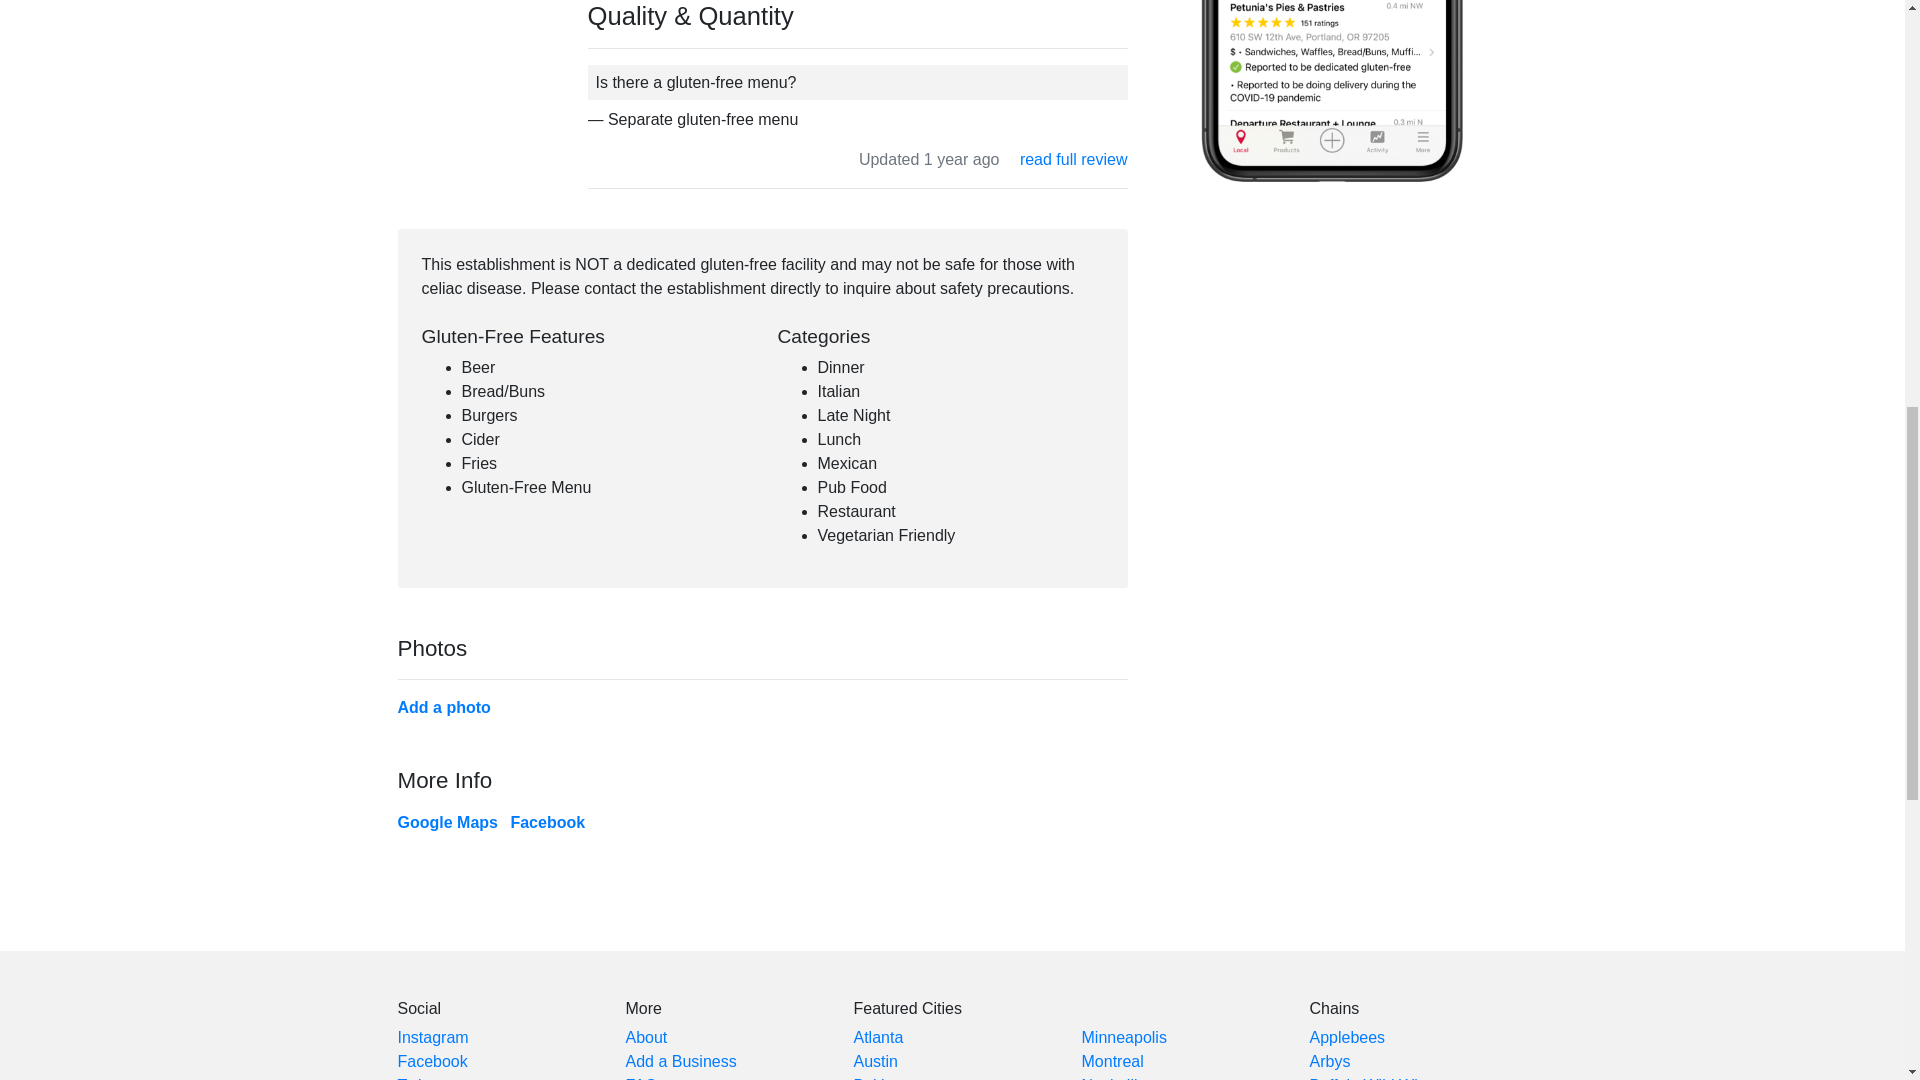 The height and width of the screenshot is (1080, 1920). Describe the element at coordinates (447, 822) in the screenshot. I see `Google Maps` at that location.